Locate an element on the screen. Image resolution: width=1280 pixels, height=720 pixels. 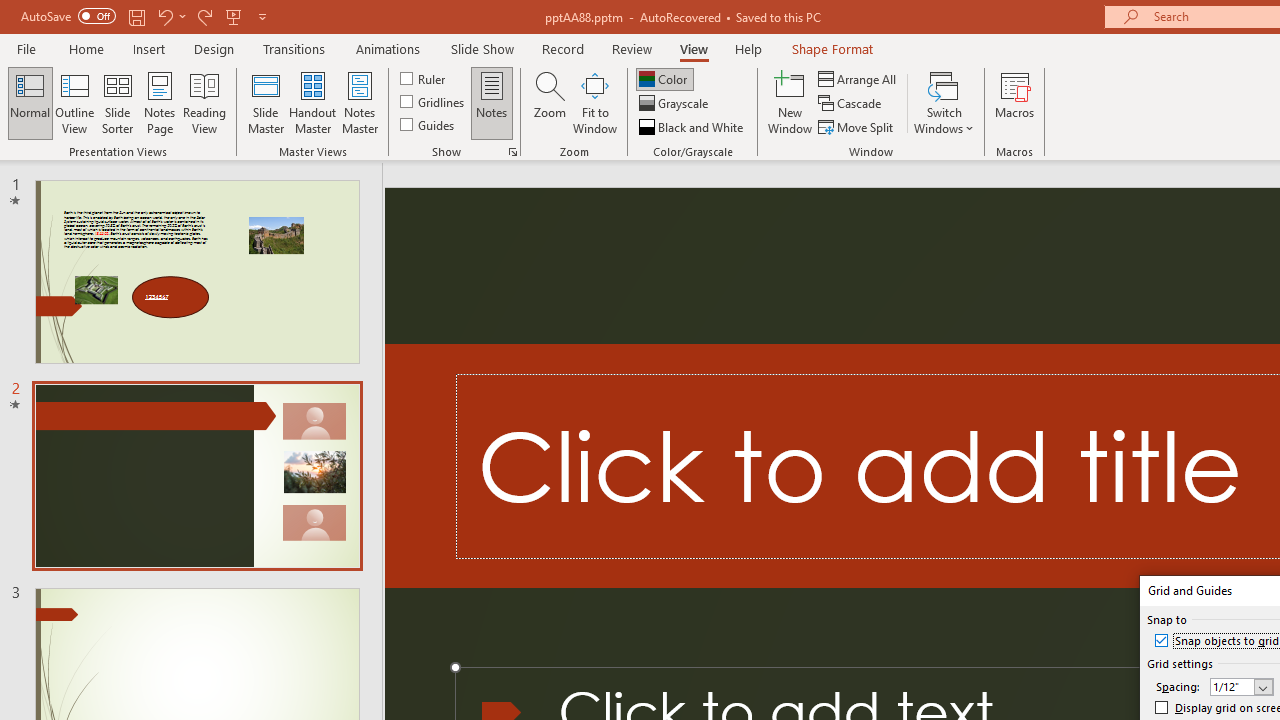
Switch Windows is located at coordinates (944, 102).